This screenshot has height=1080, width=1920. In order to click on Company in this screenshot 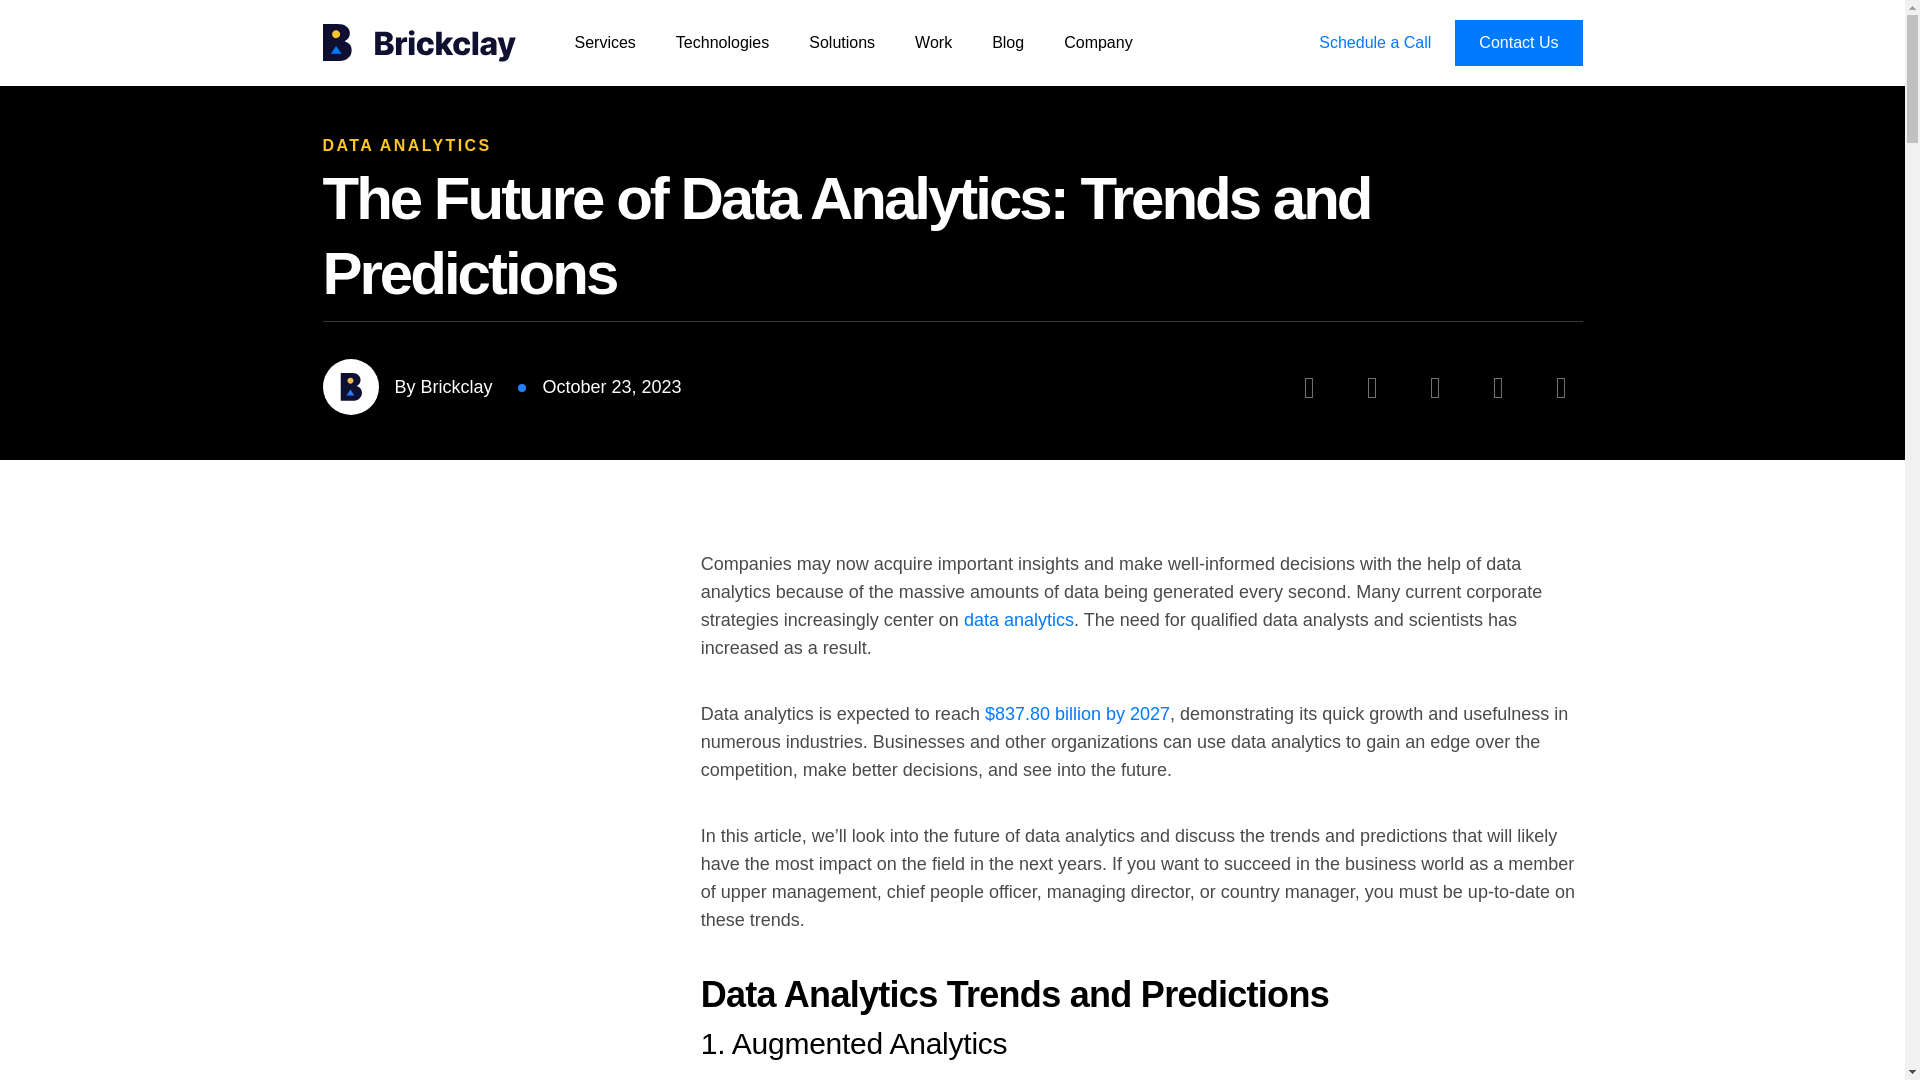, I will do `click(1098, 42)`.